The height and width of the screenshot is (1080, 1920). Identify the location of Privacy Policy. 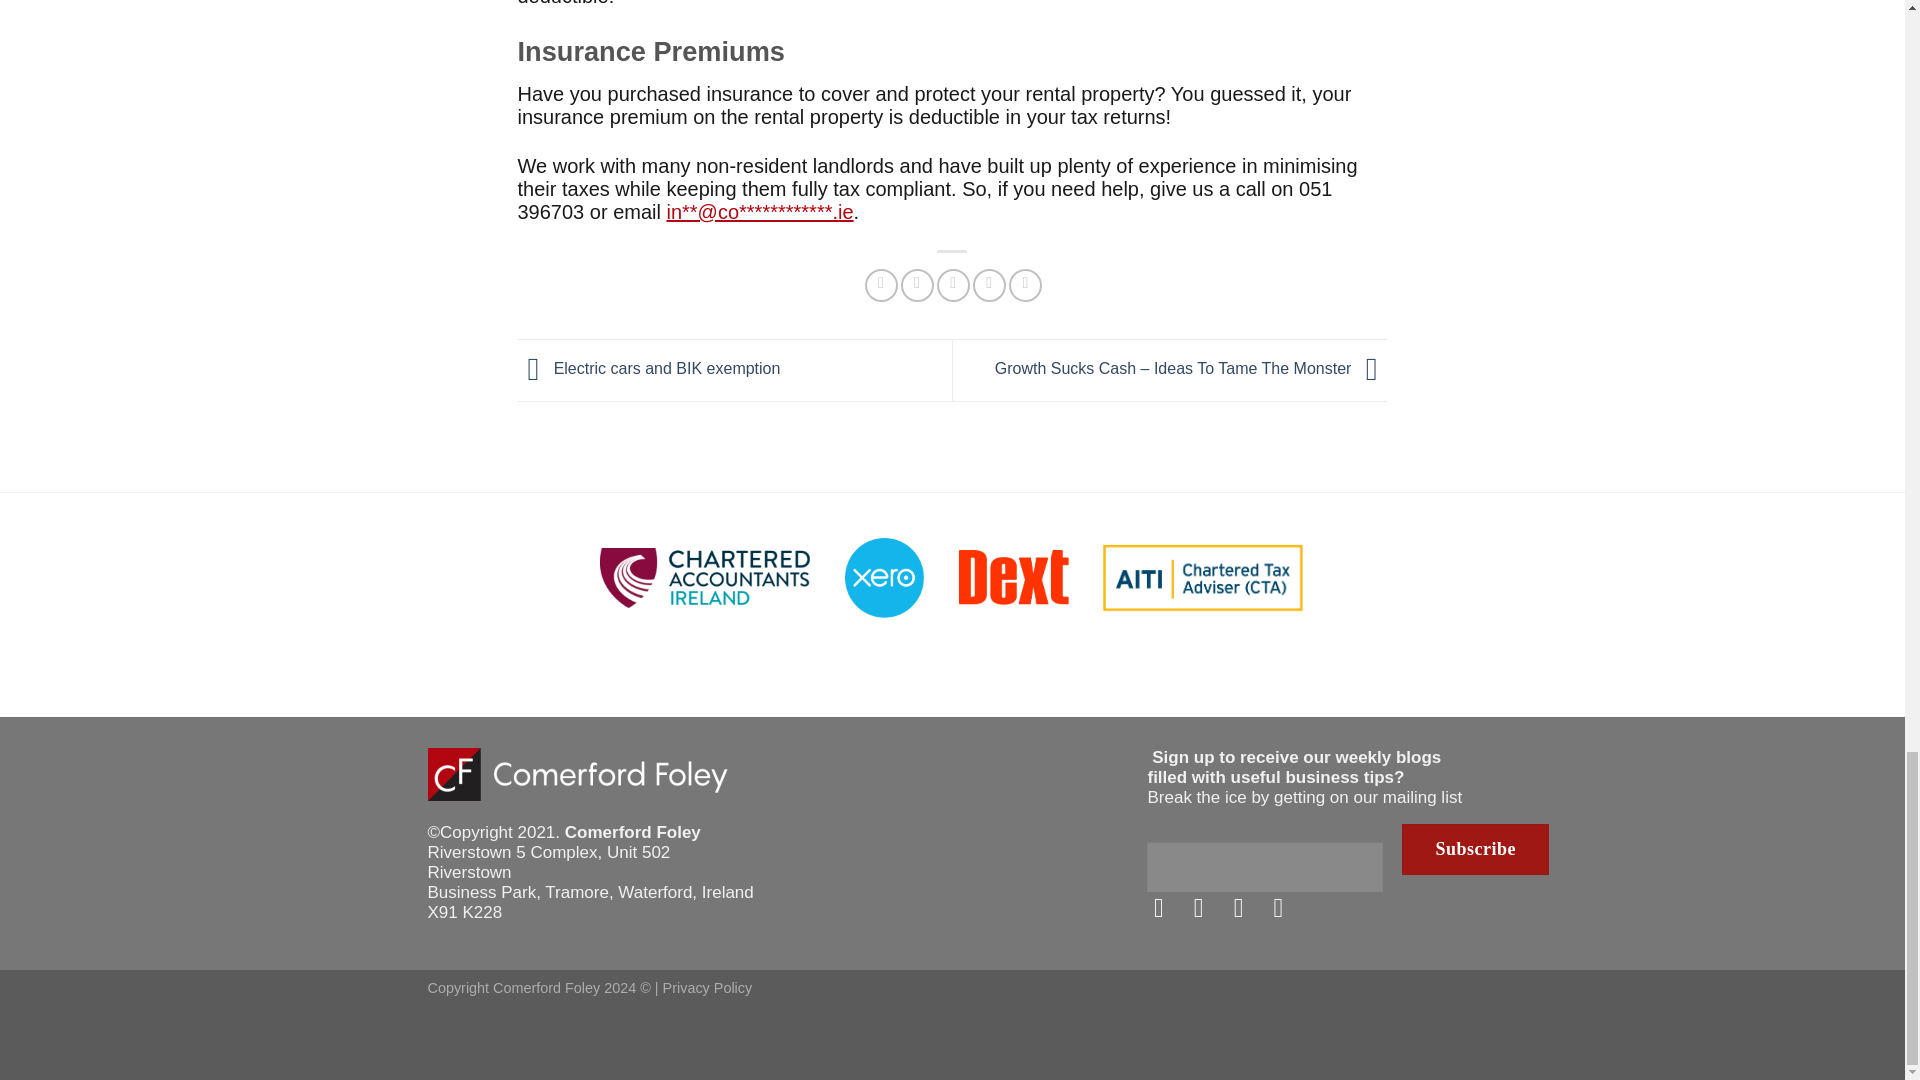
(707, 987).